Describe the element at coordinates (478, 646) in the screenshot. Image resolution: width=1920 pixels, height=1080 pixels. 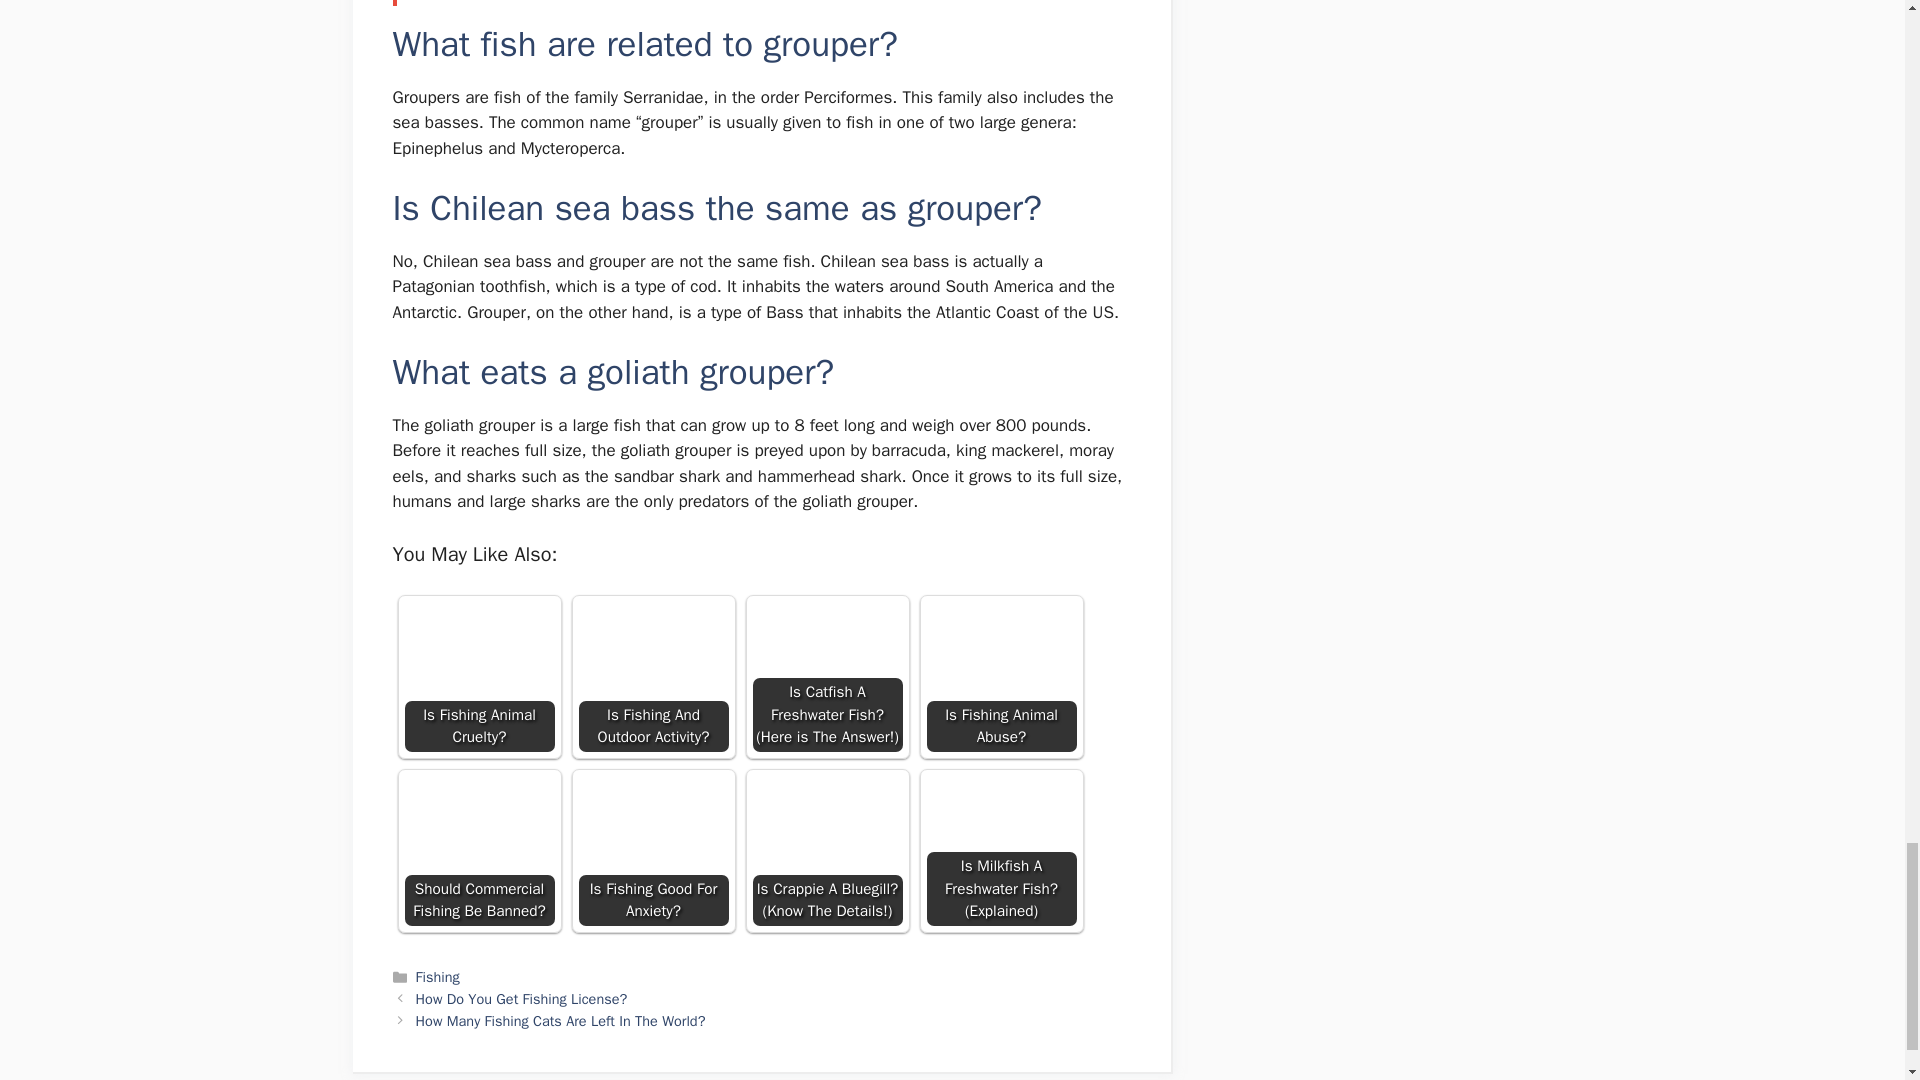
I see `Is Fishing Animal Cruelty?` at that location.